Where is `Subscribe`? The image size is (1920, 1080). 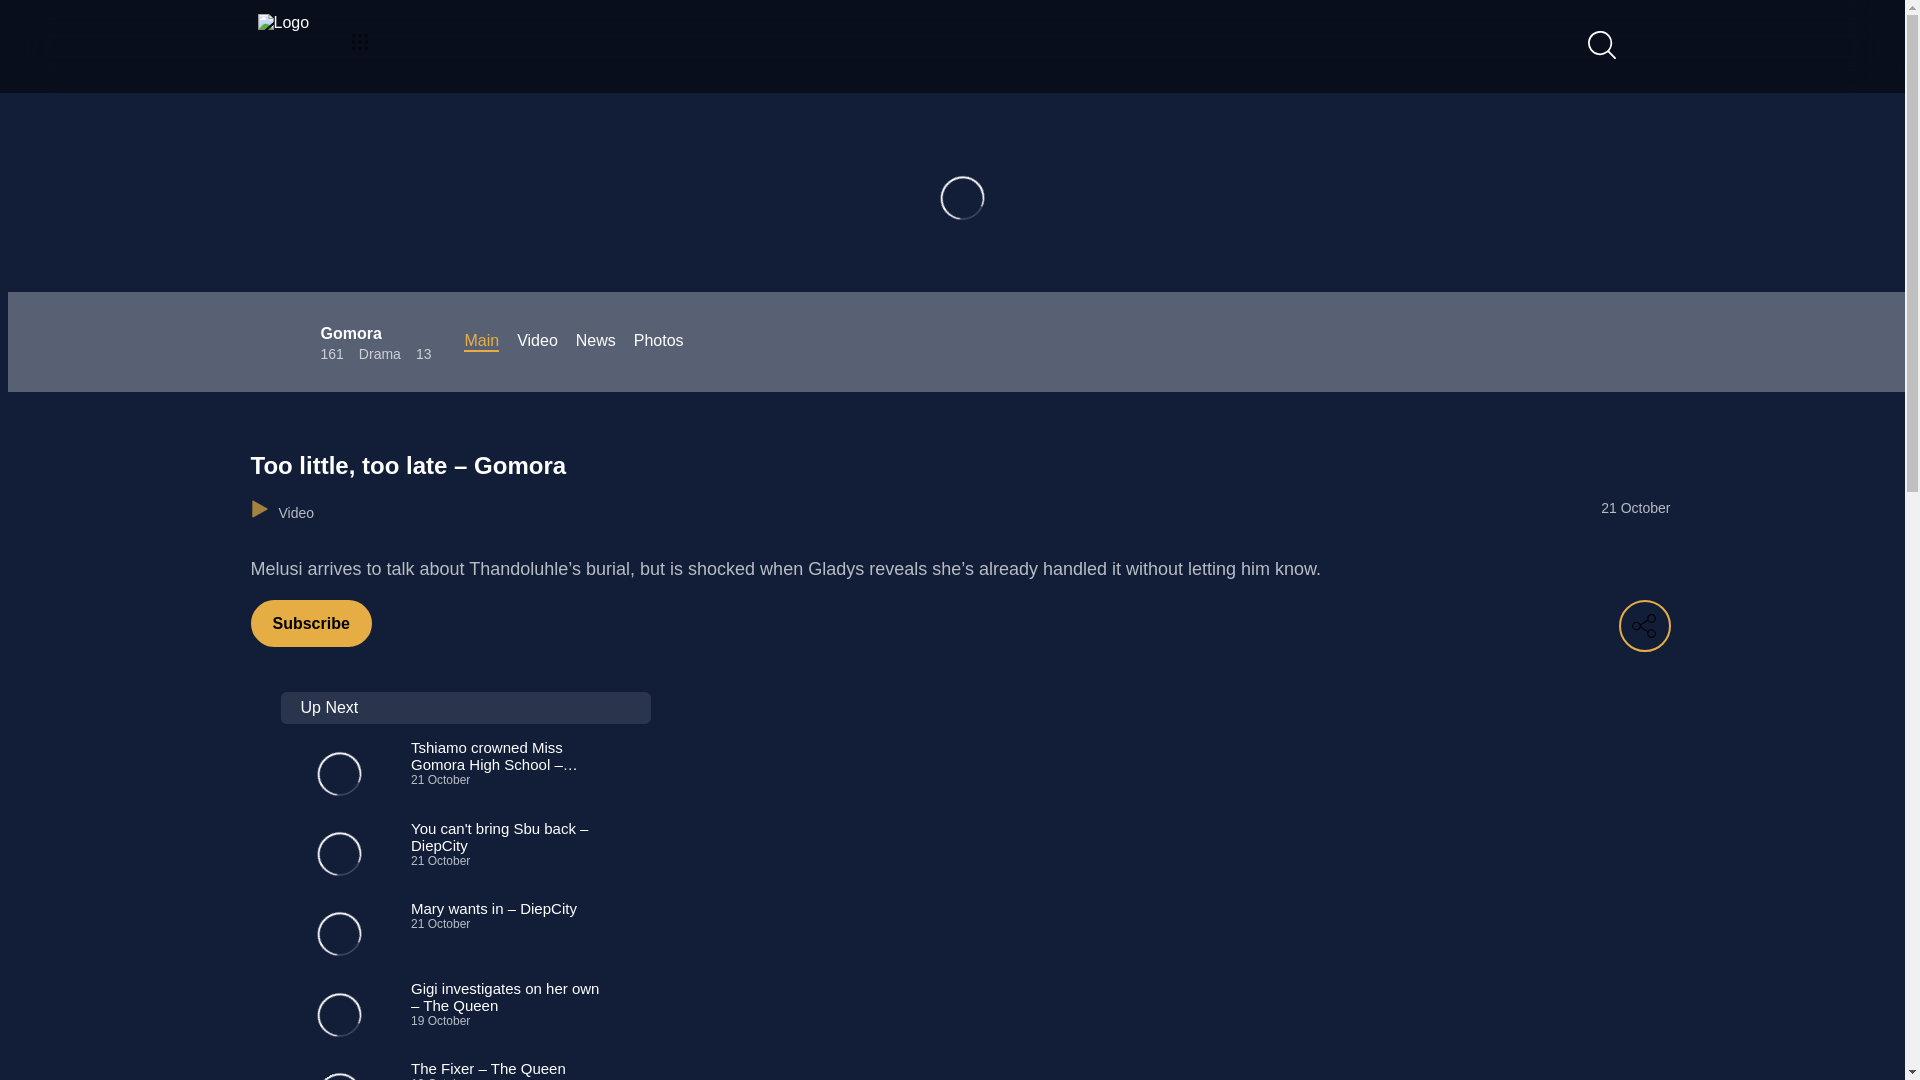
Subscribe is located at coordinates (310, 623).